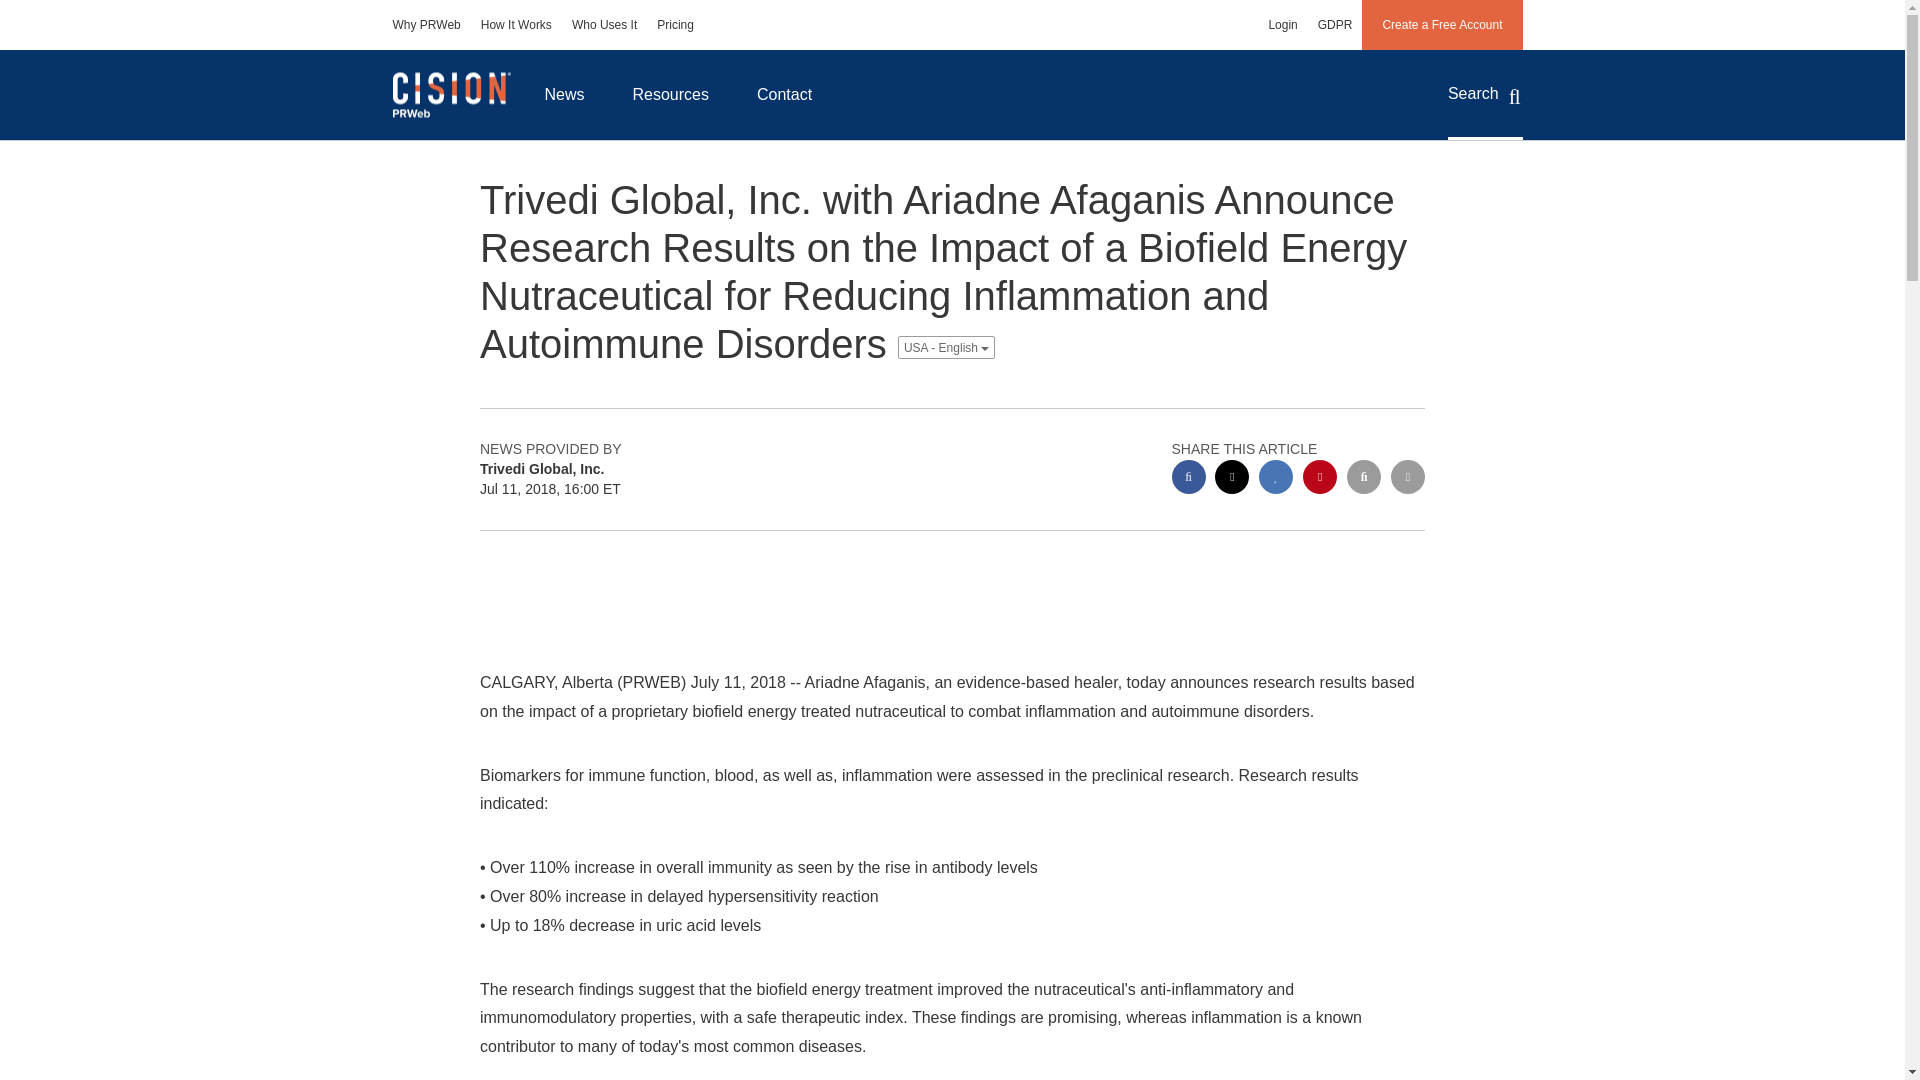 Image resolution: width=1920 pixels, height=1080 pixels. Describe the element at coordinates (1335, 24) in the screenshot. I see `GDPR` at that location.